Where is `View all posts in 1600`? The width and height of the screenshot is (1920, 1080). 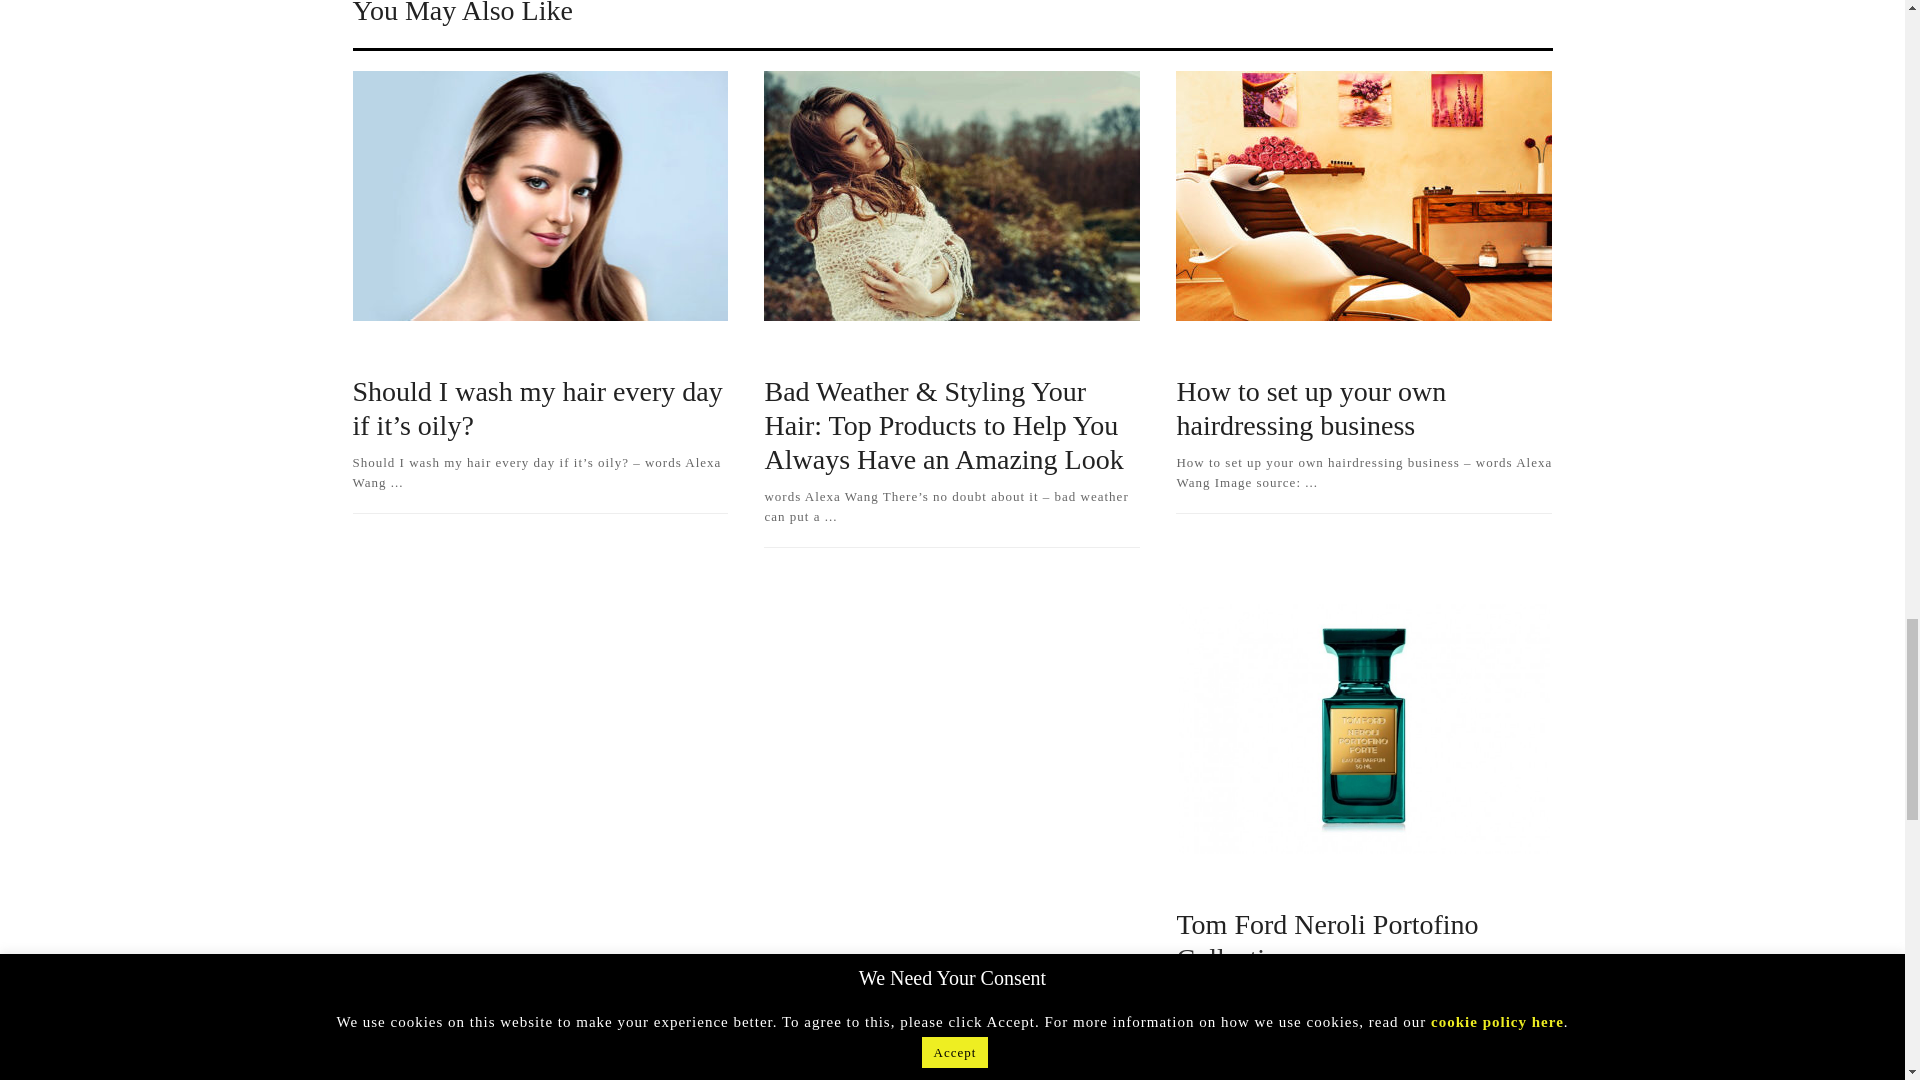
View all posts in 1600 is located at coordinates (1298, 351).